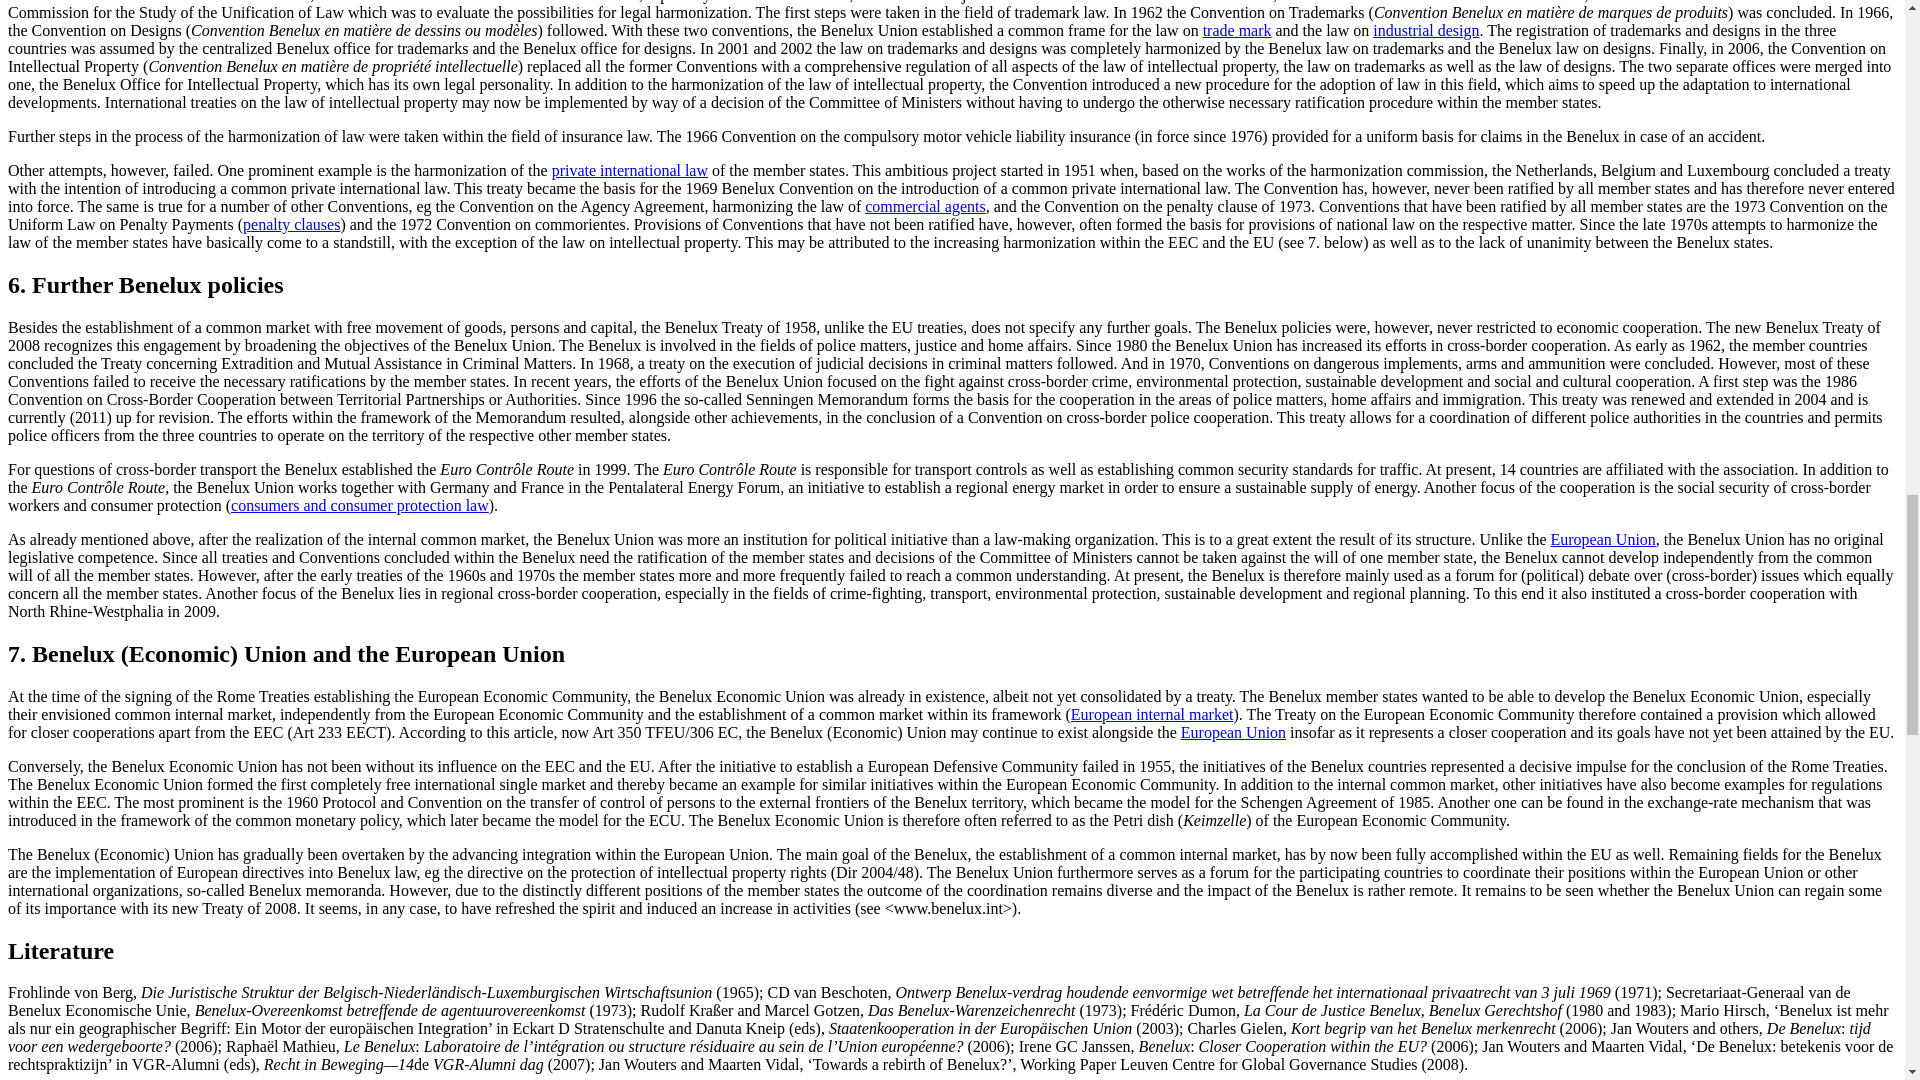 Image resolution: width=1920 pixels, height=1080 pixels. What do you see at coordinates (291, 224) in the screenshot?
I see `penalty clauses` at bounding box center [291, 224].